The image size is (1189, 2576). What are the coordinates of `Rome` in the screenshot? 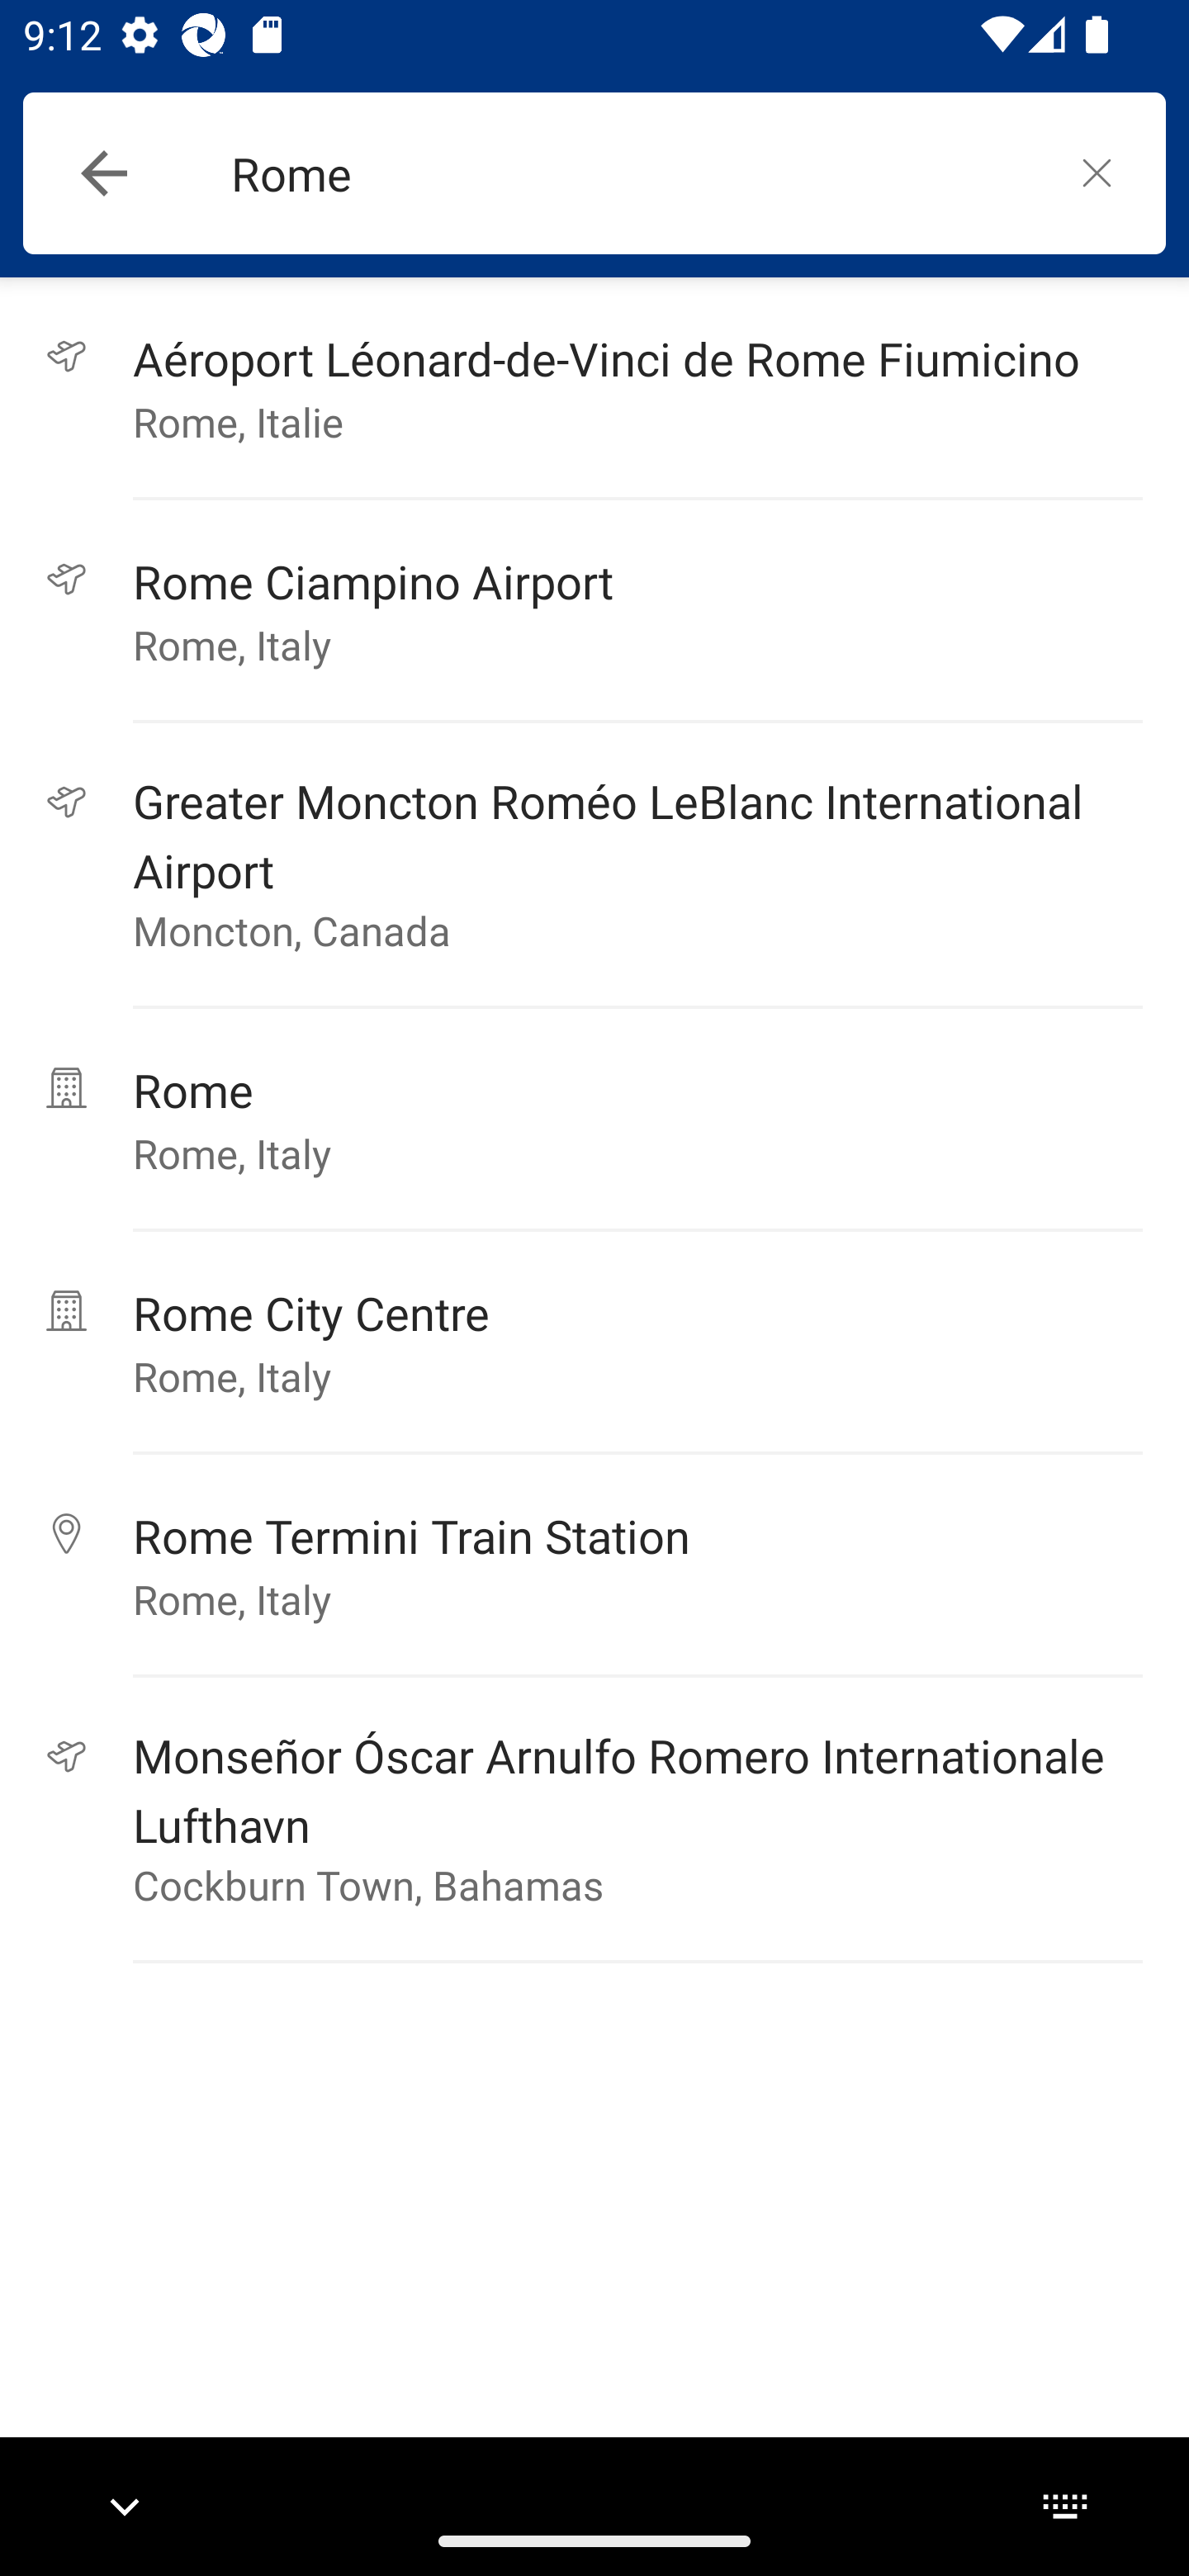 It's located at (629, 173).